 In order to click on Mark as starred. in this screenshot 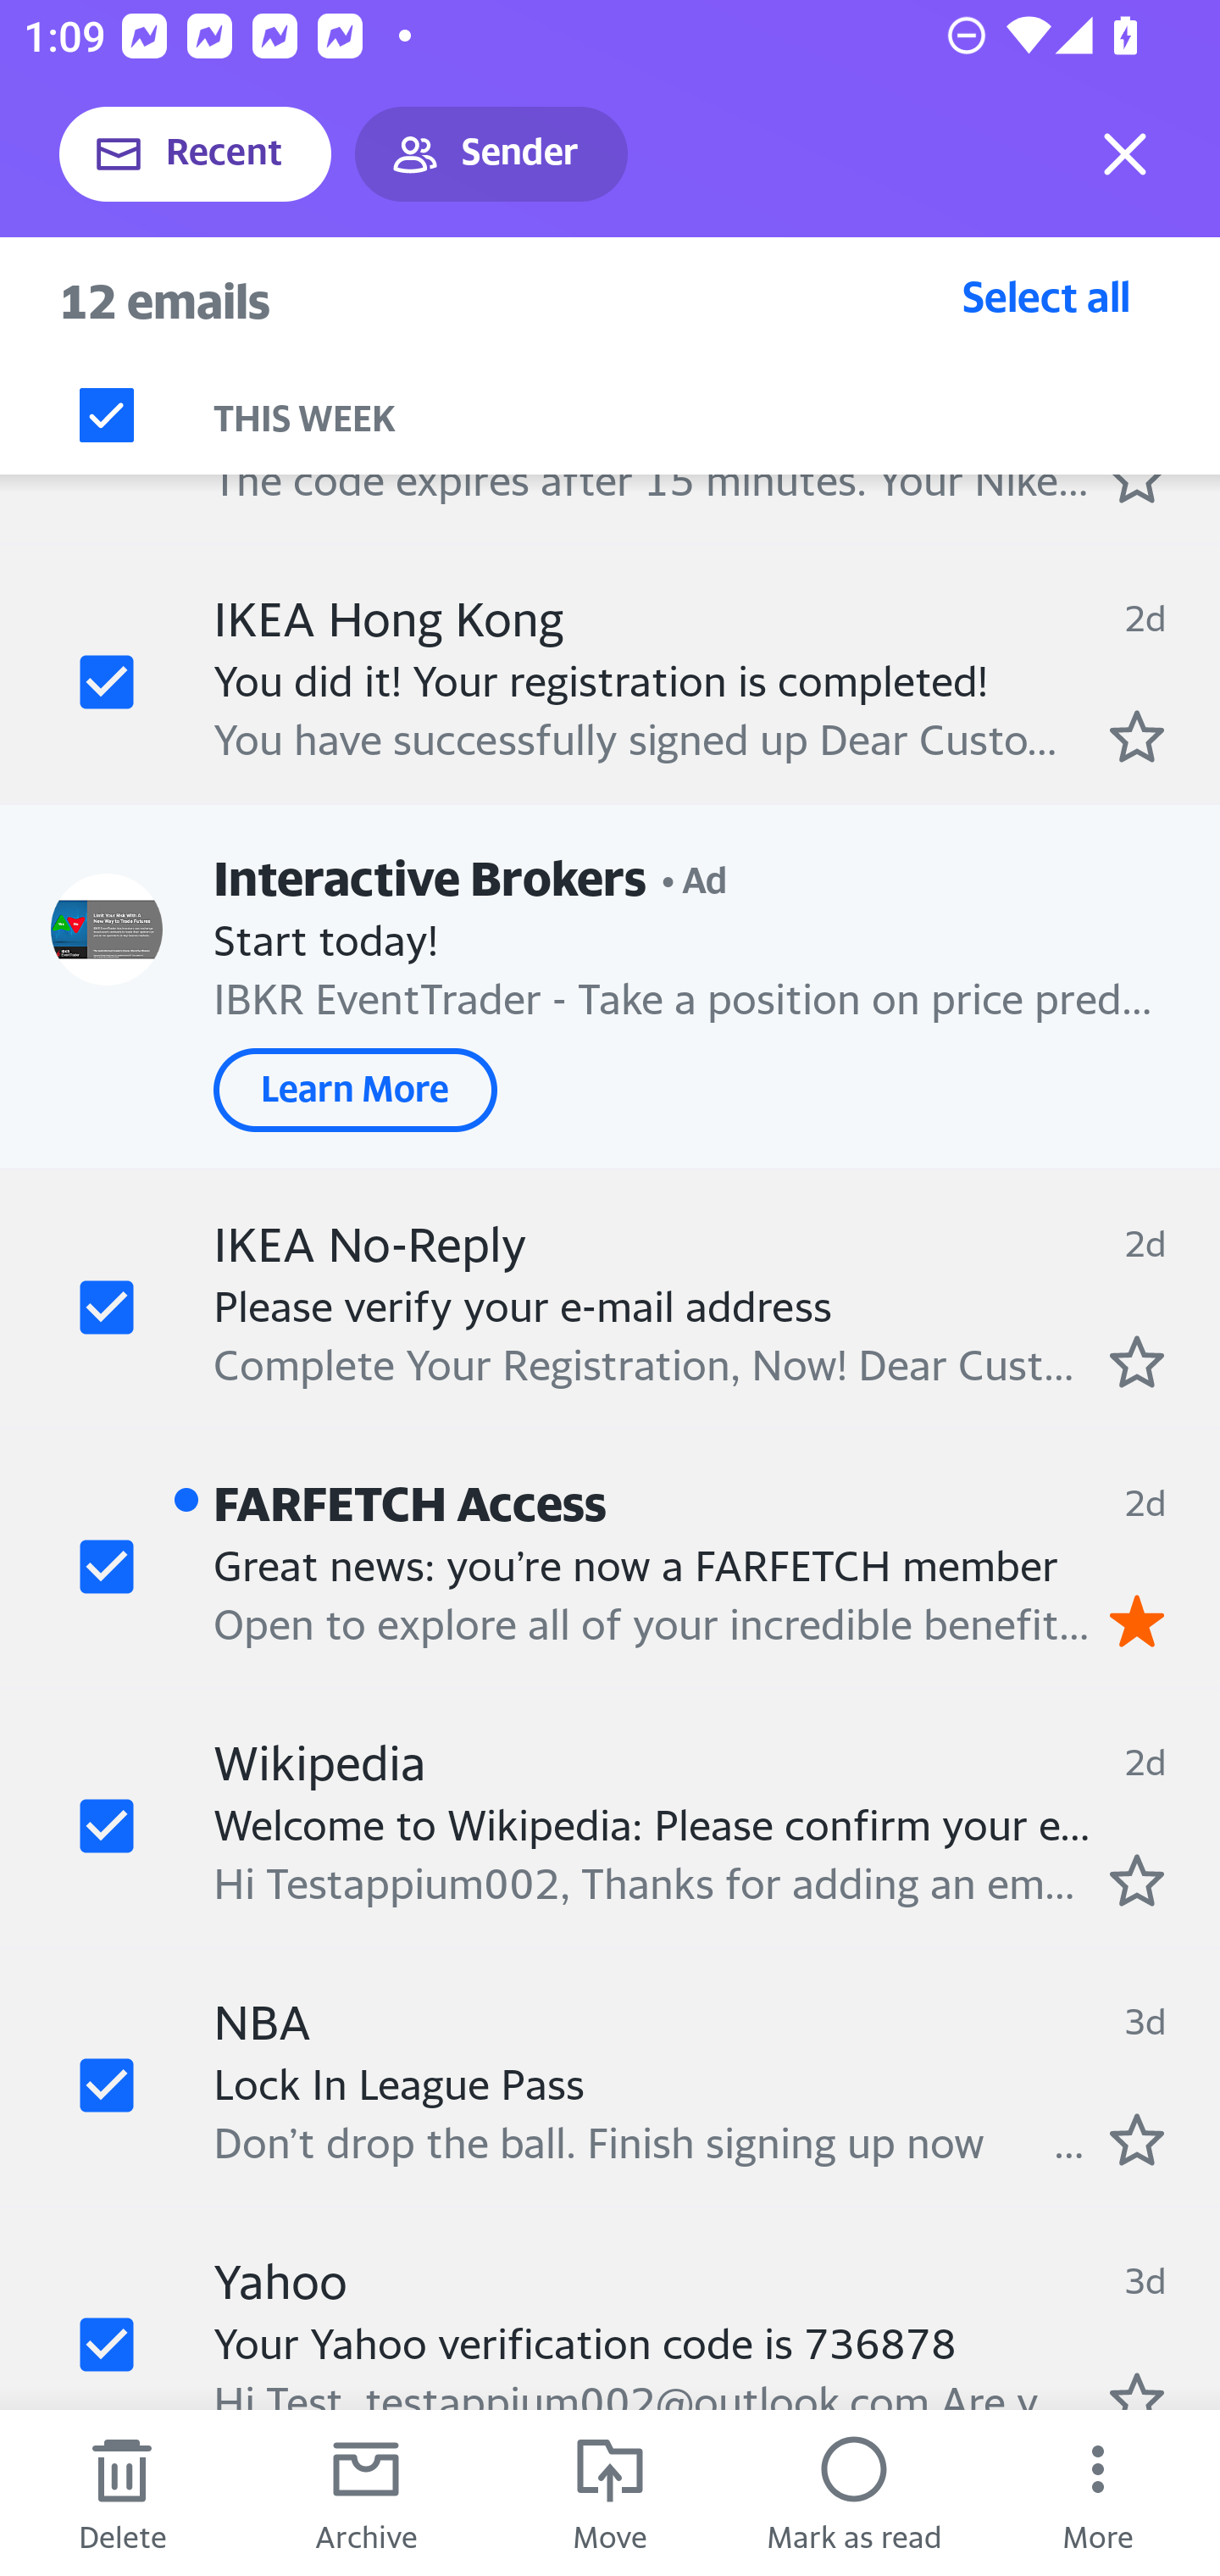, I will do `click(1137, 1361)`.